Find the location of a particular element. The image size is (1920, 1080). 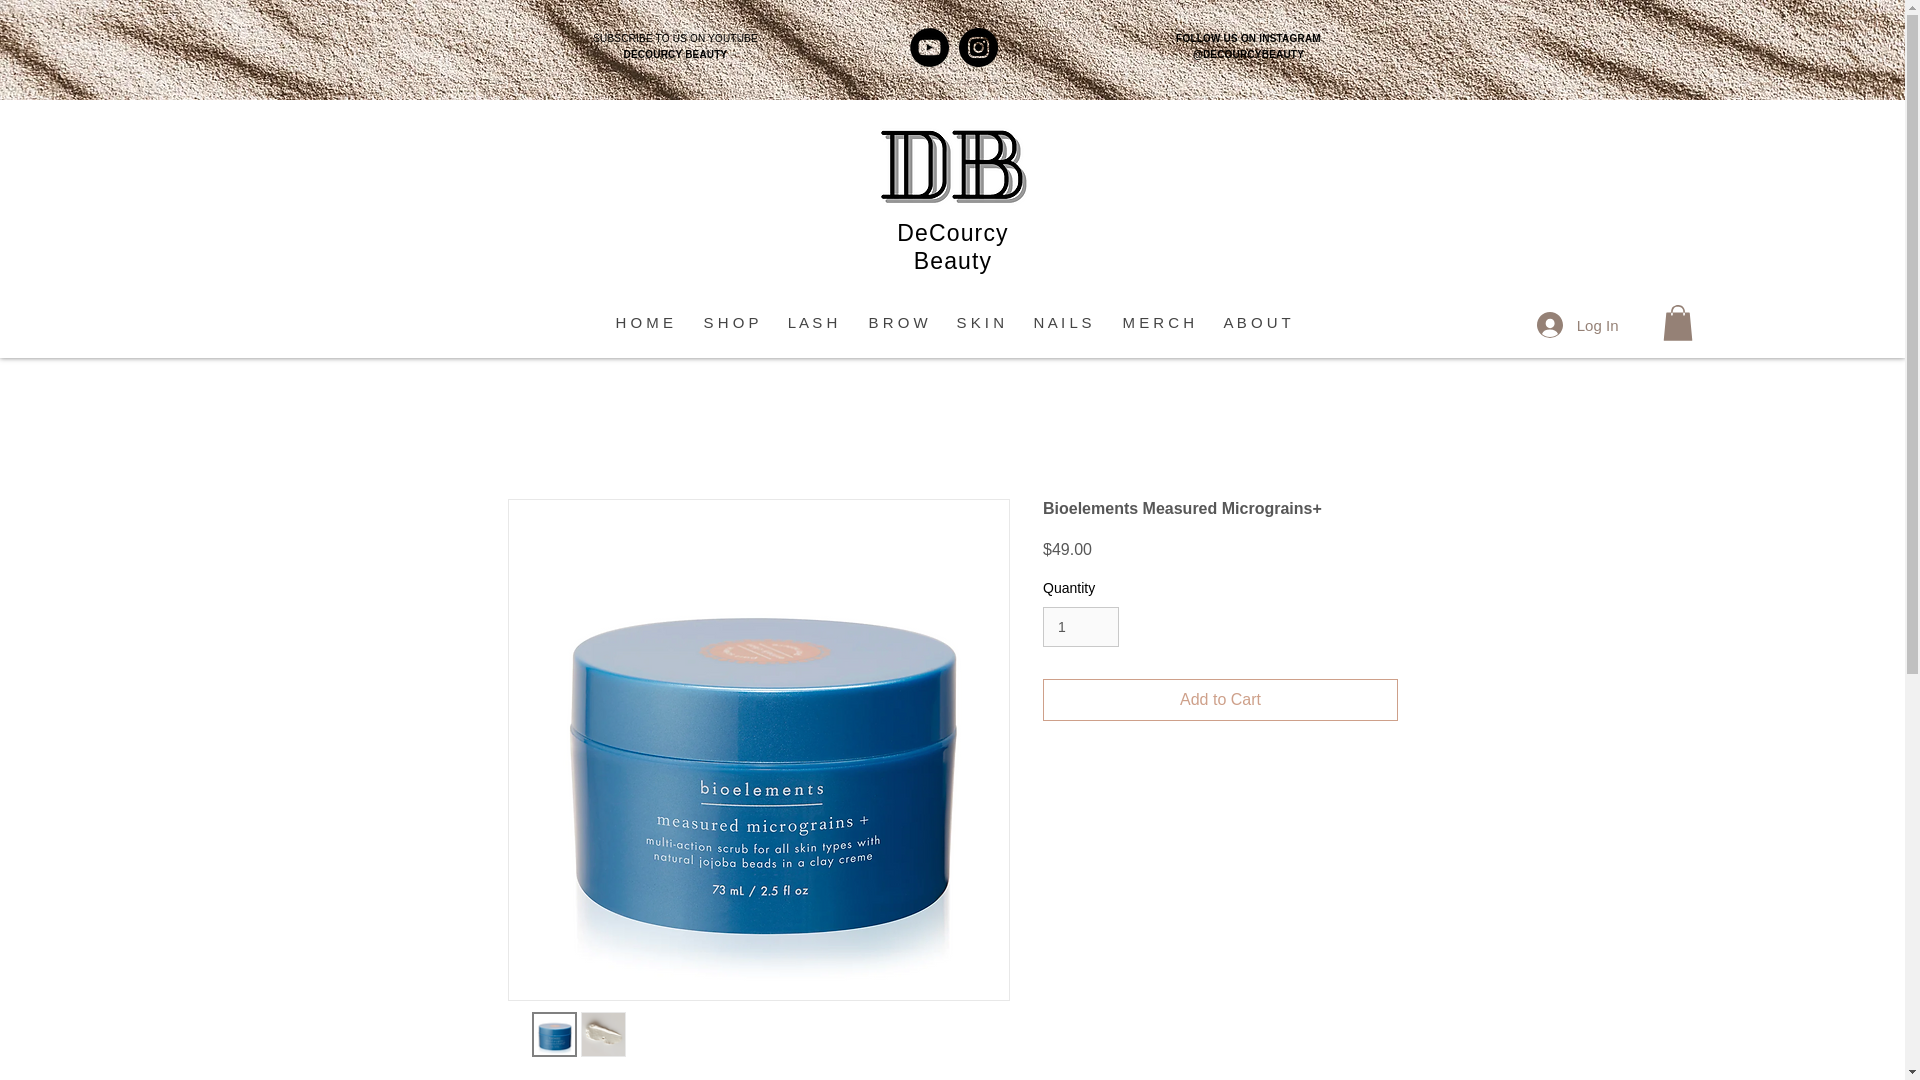

Log In is located at coordinates (1578, 324).